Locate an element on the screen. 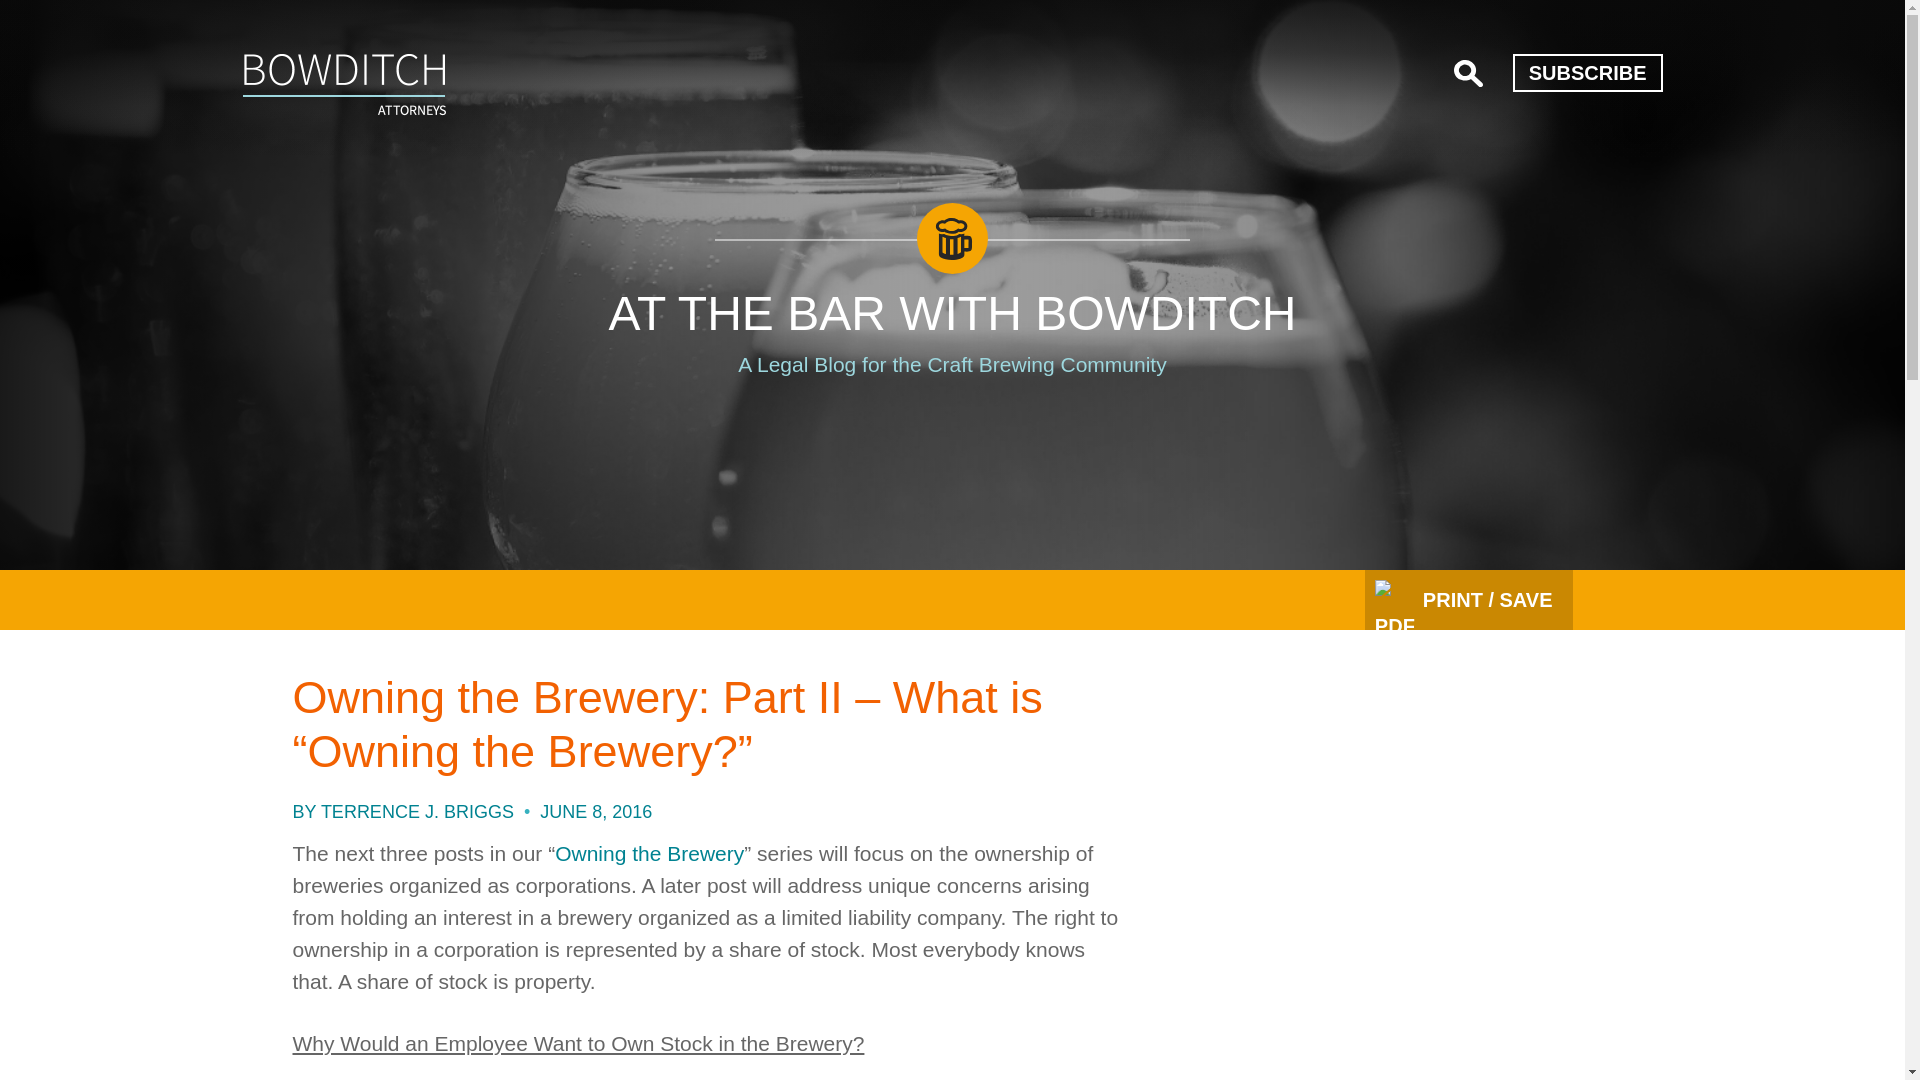  Blog Logo is located at coordinates (952, 432).